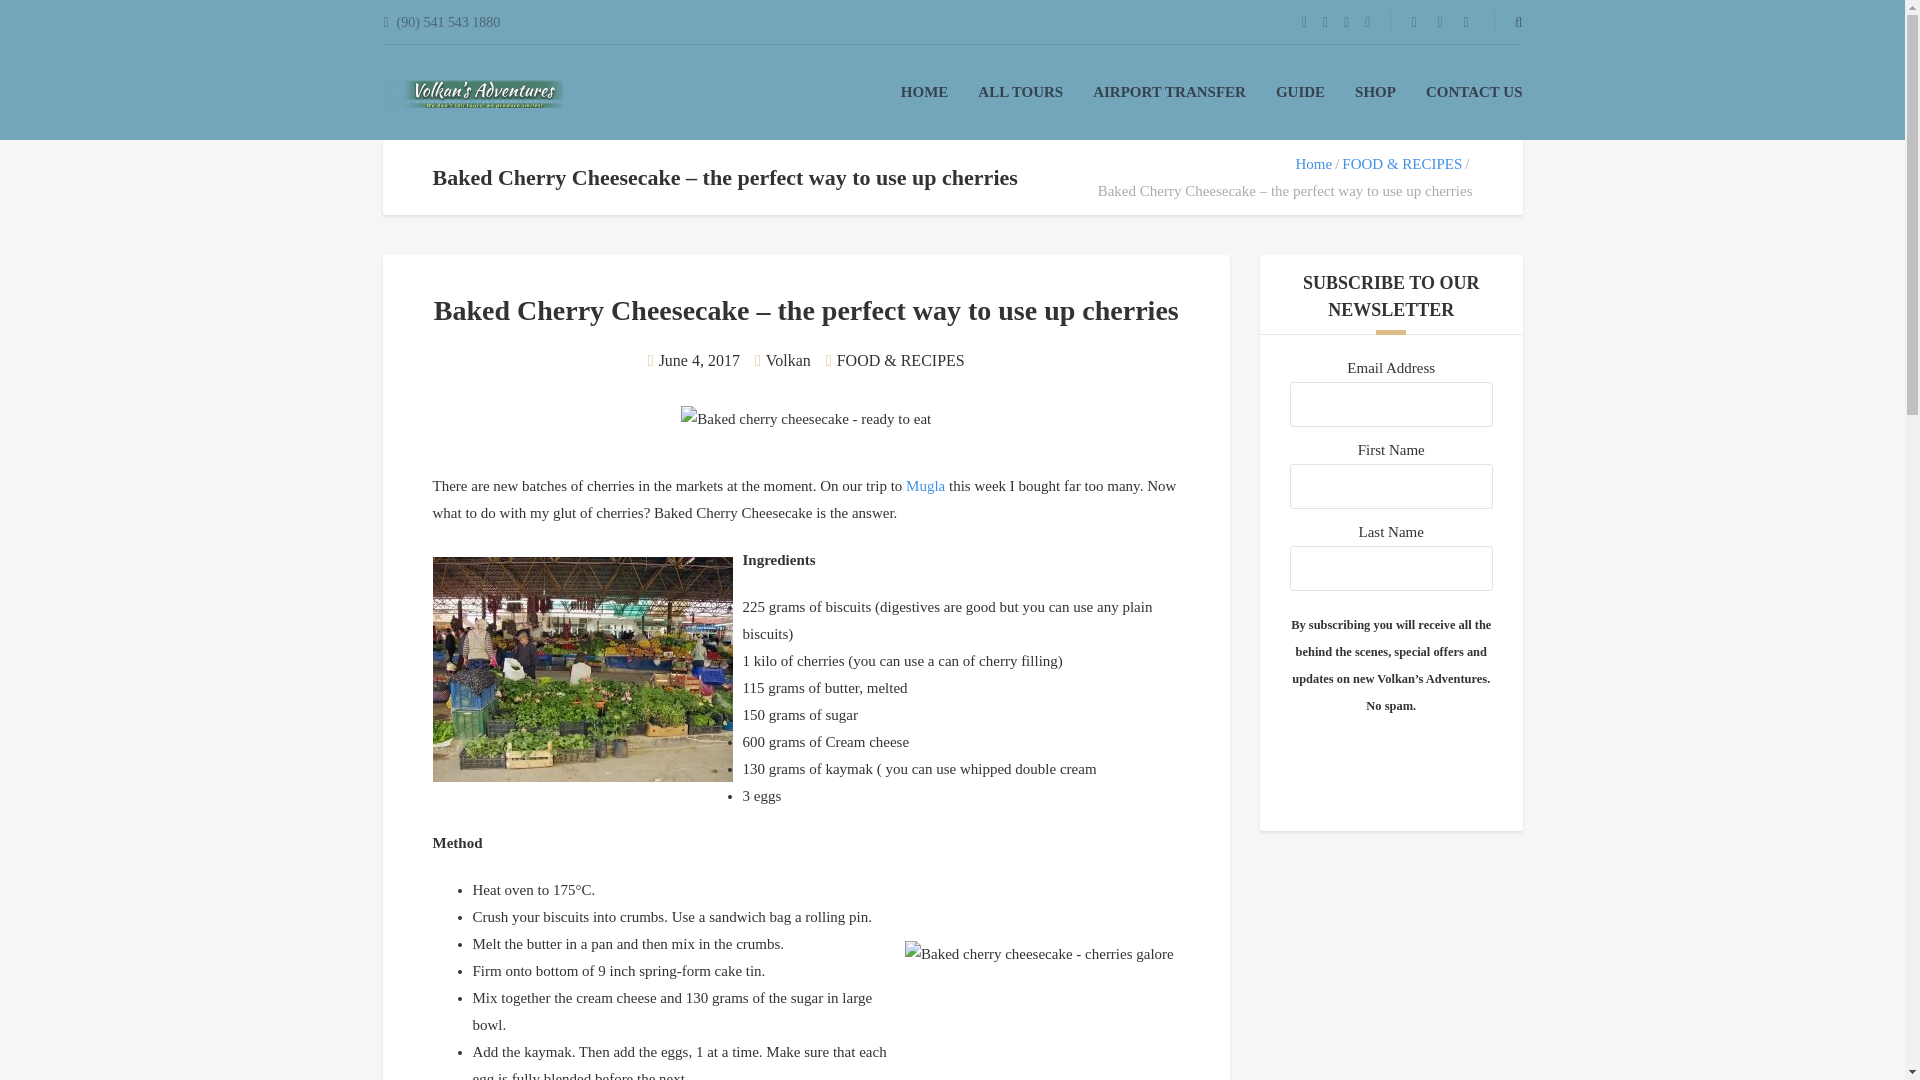 This screenshot has height=1080, width=1920. Describe the element at coordinates (1313, 163) in the screenshot. I see `Home` at that location.